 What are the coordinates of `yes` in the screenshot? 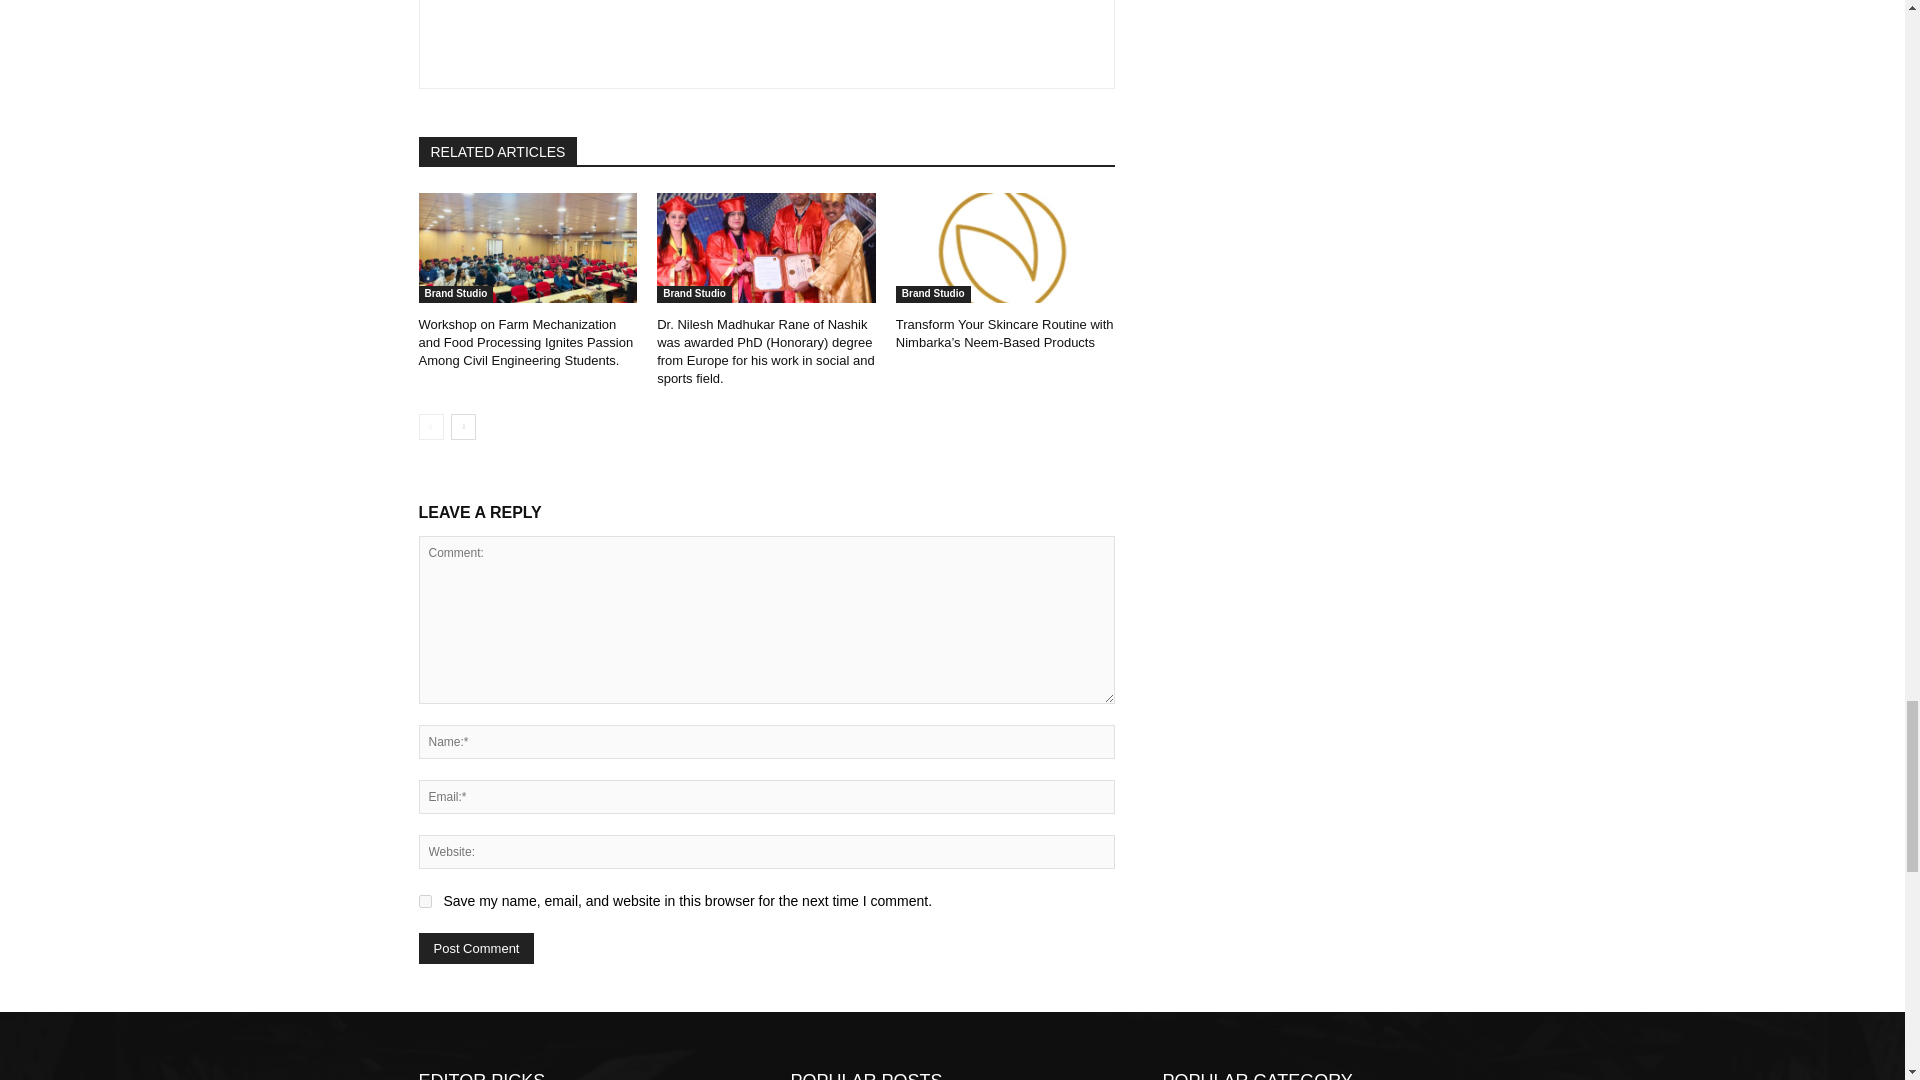 It's located at (424, 902).